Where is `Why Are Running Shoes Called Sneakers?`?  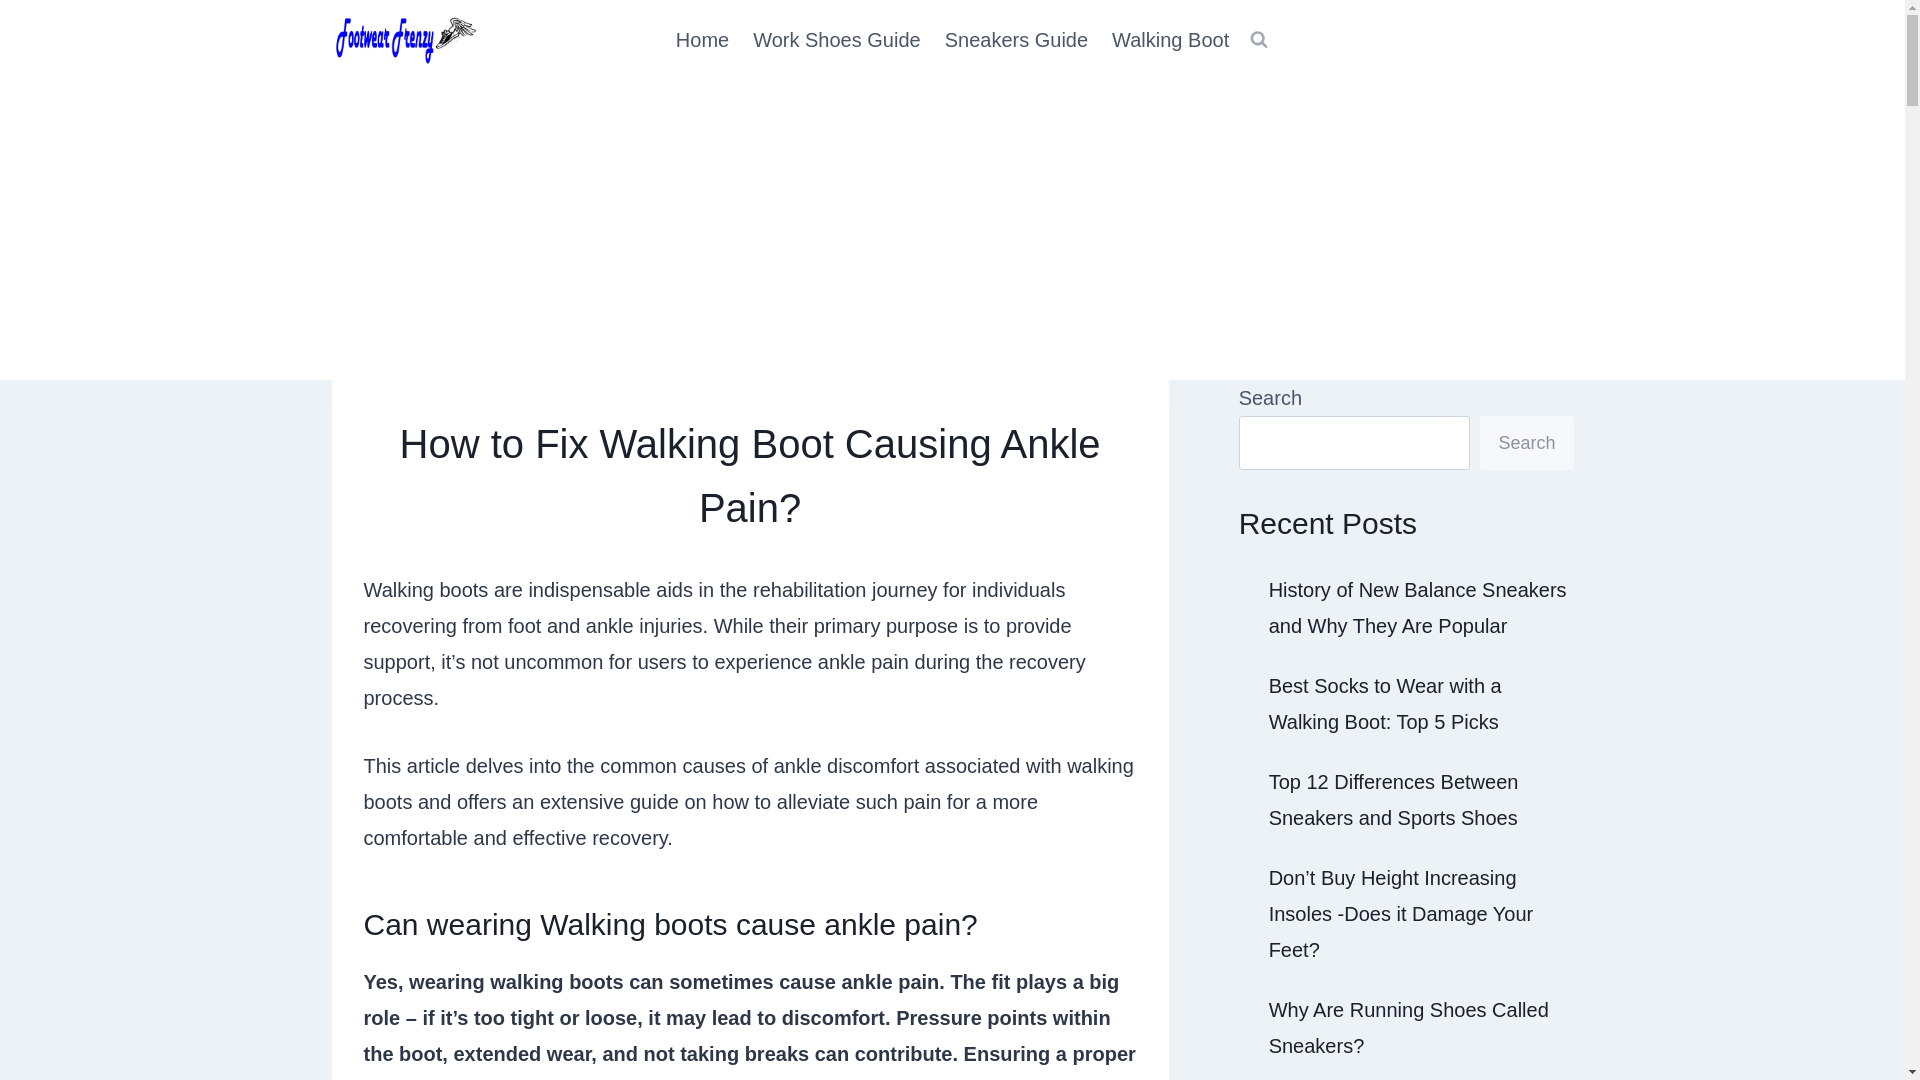
Why Are Running Shoes Called Sneakers? is located at coordinates (1409, 1028).